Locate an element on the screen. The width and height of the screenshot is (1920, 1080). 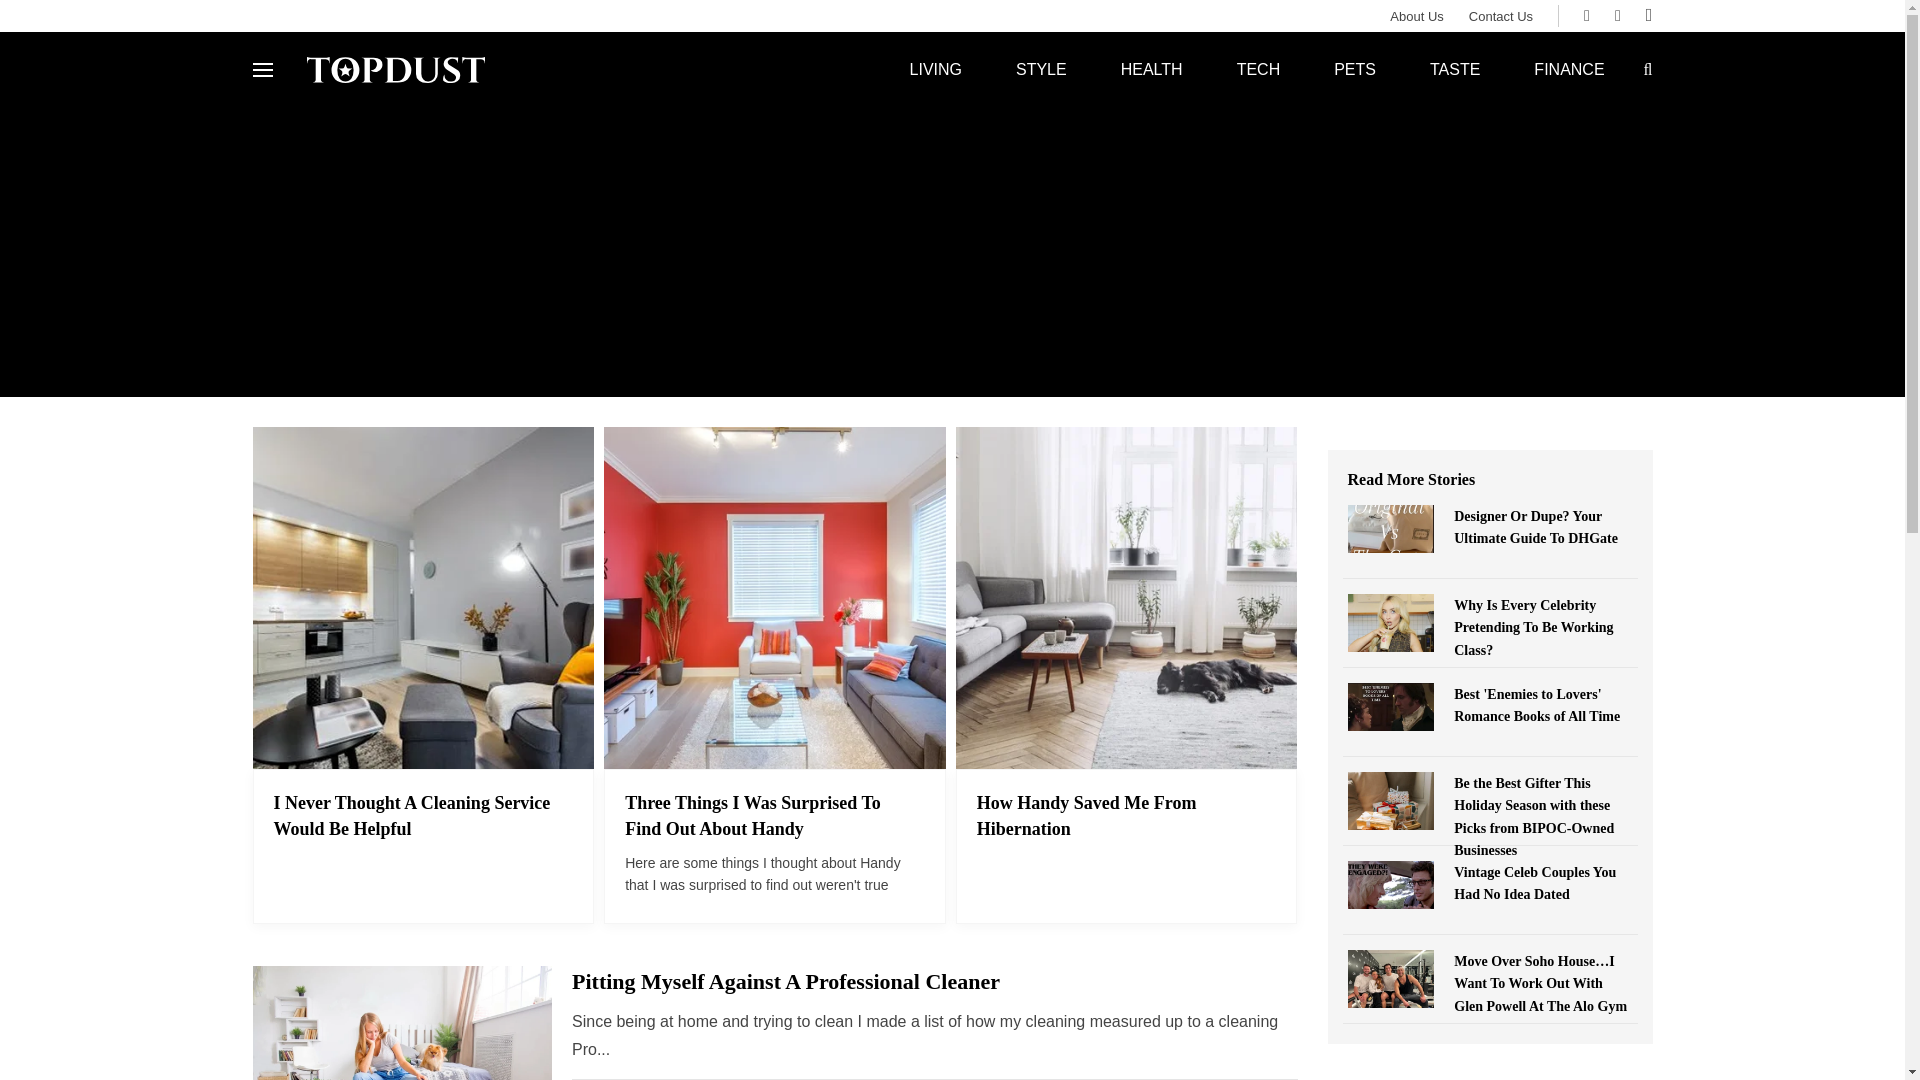
PETS is located at coordinates (1355, 69).